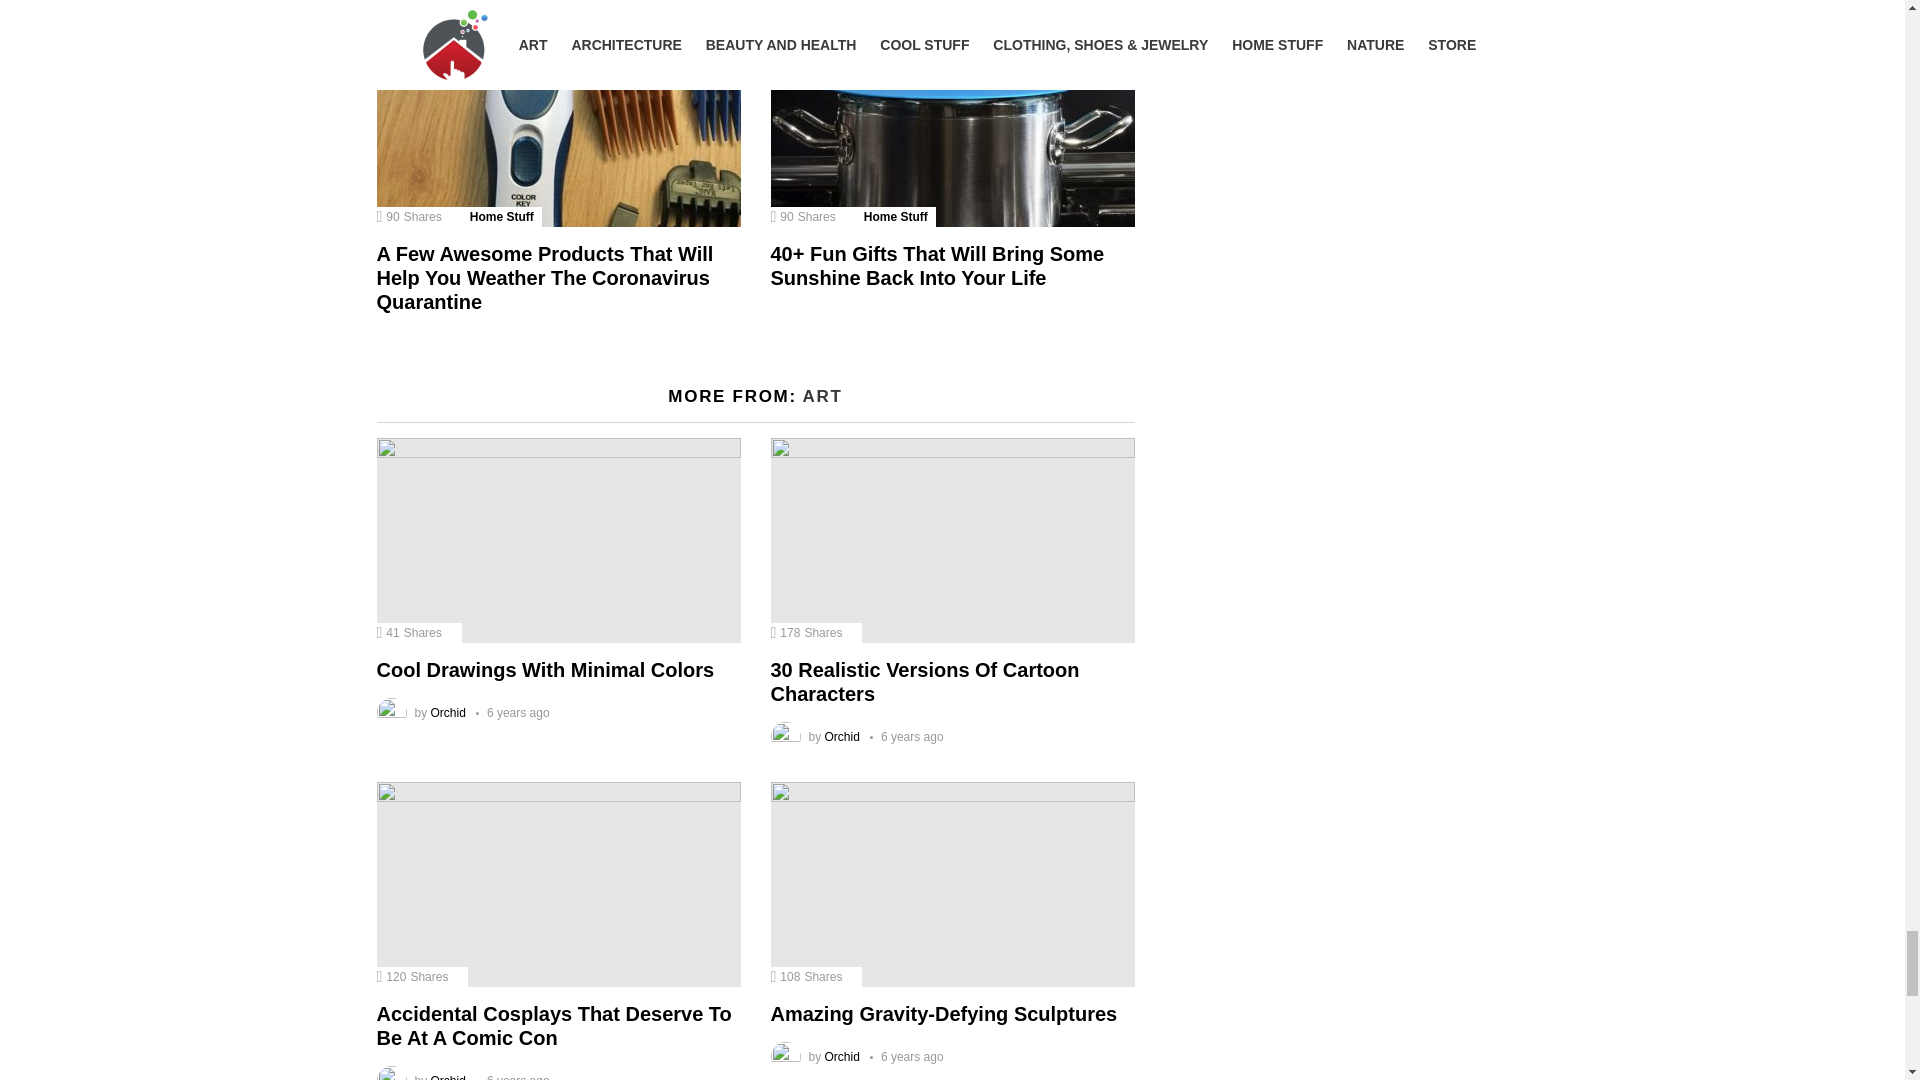 This screenshot has height=1080, width=1920. I want to click on Posts by Orchid, so click(448, 713).